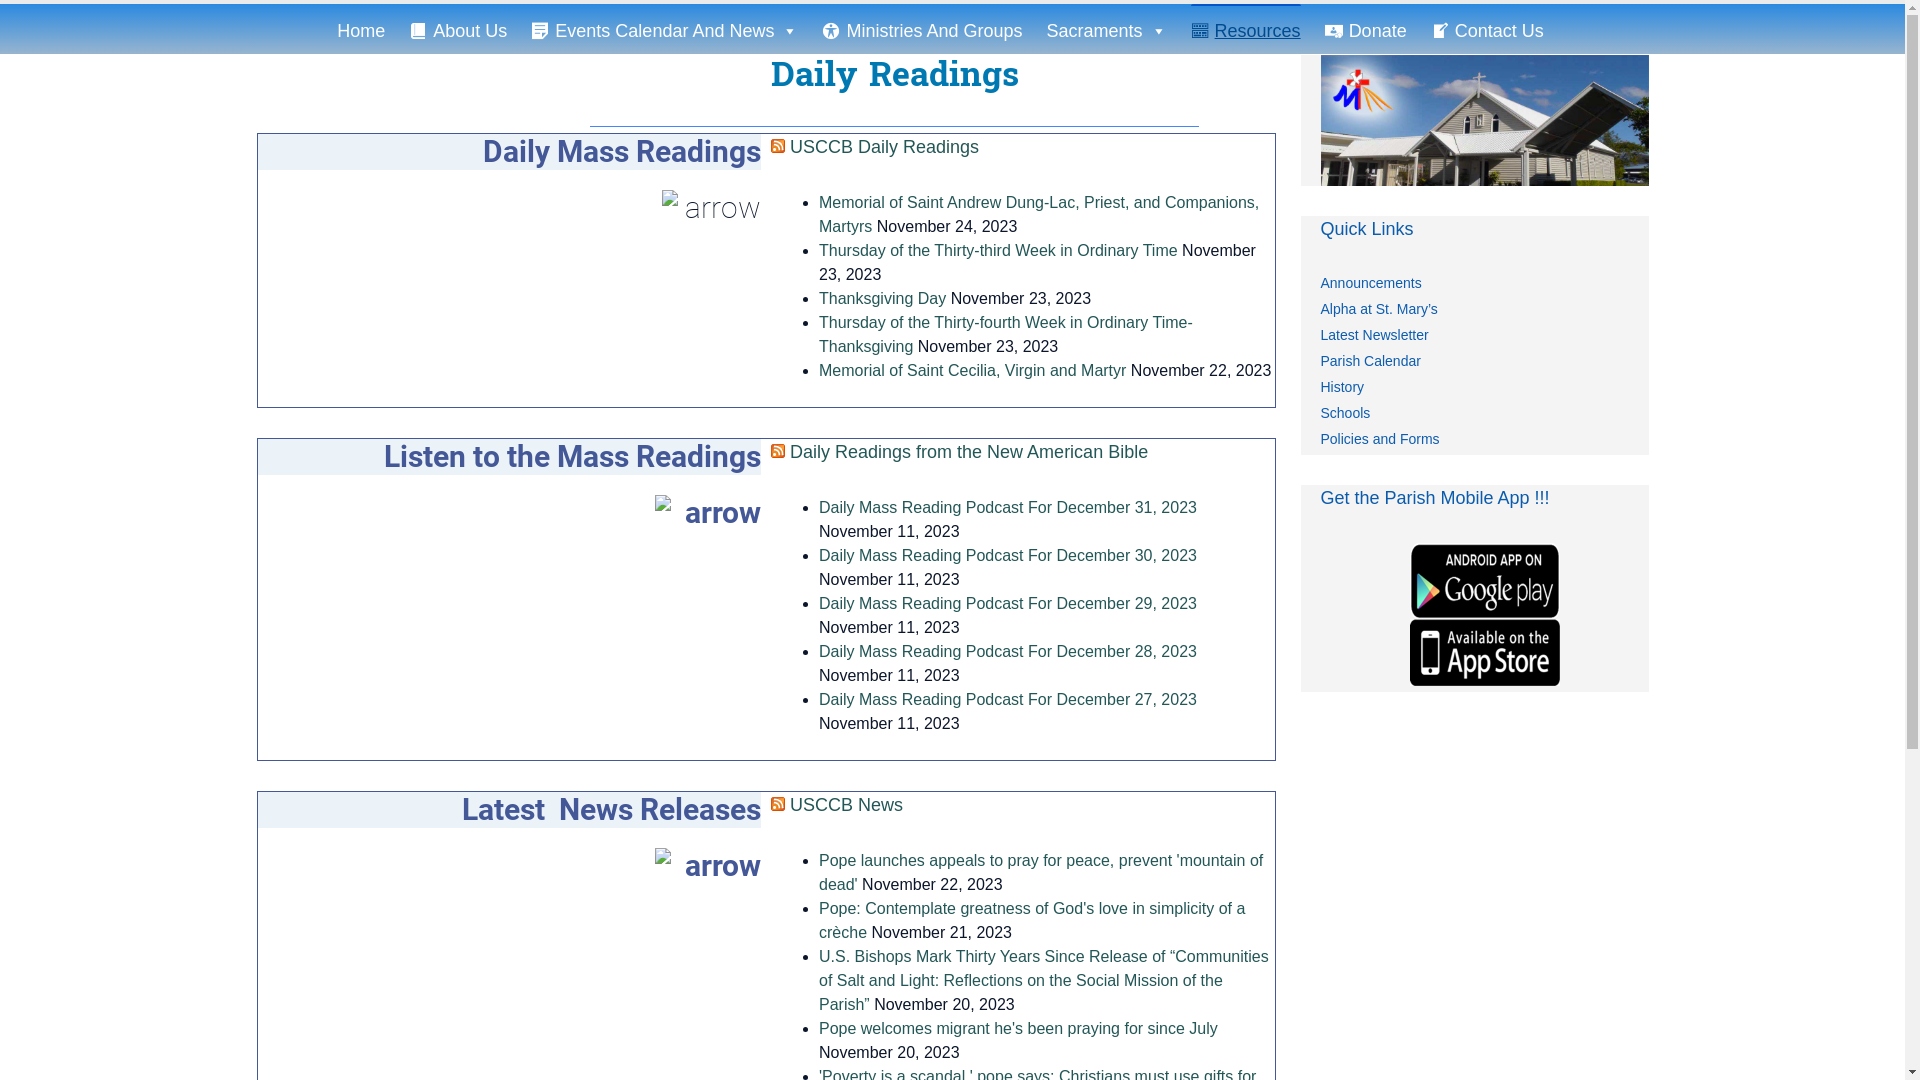 The height and width of the screenshot is (1080, 1920). I want to click on Get the Parish Mobile App !!!, so click(1485, 617).